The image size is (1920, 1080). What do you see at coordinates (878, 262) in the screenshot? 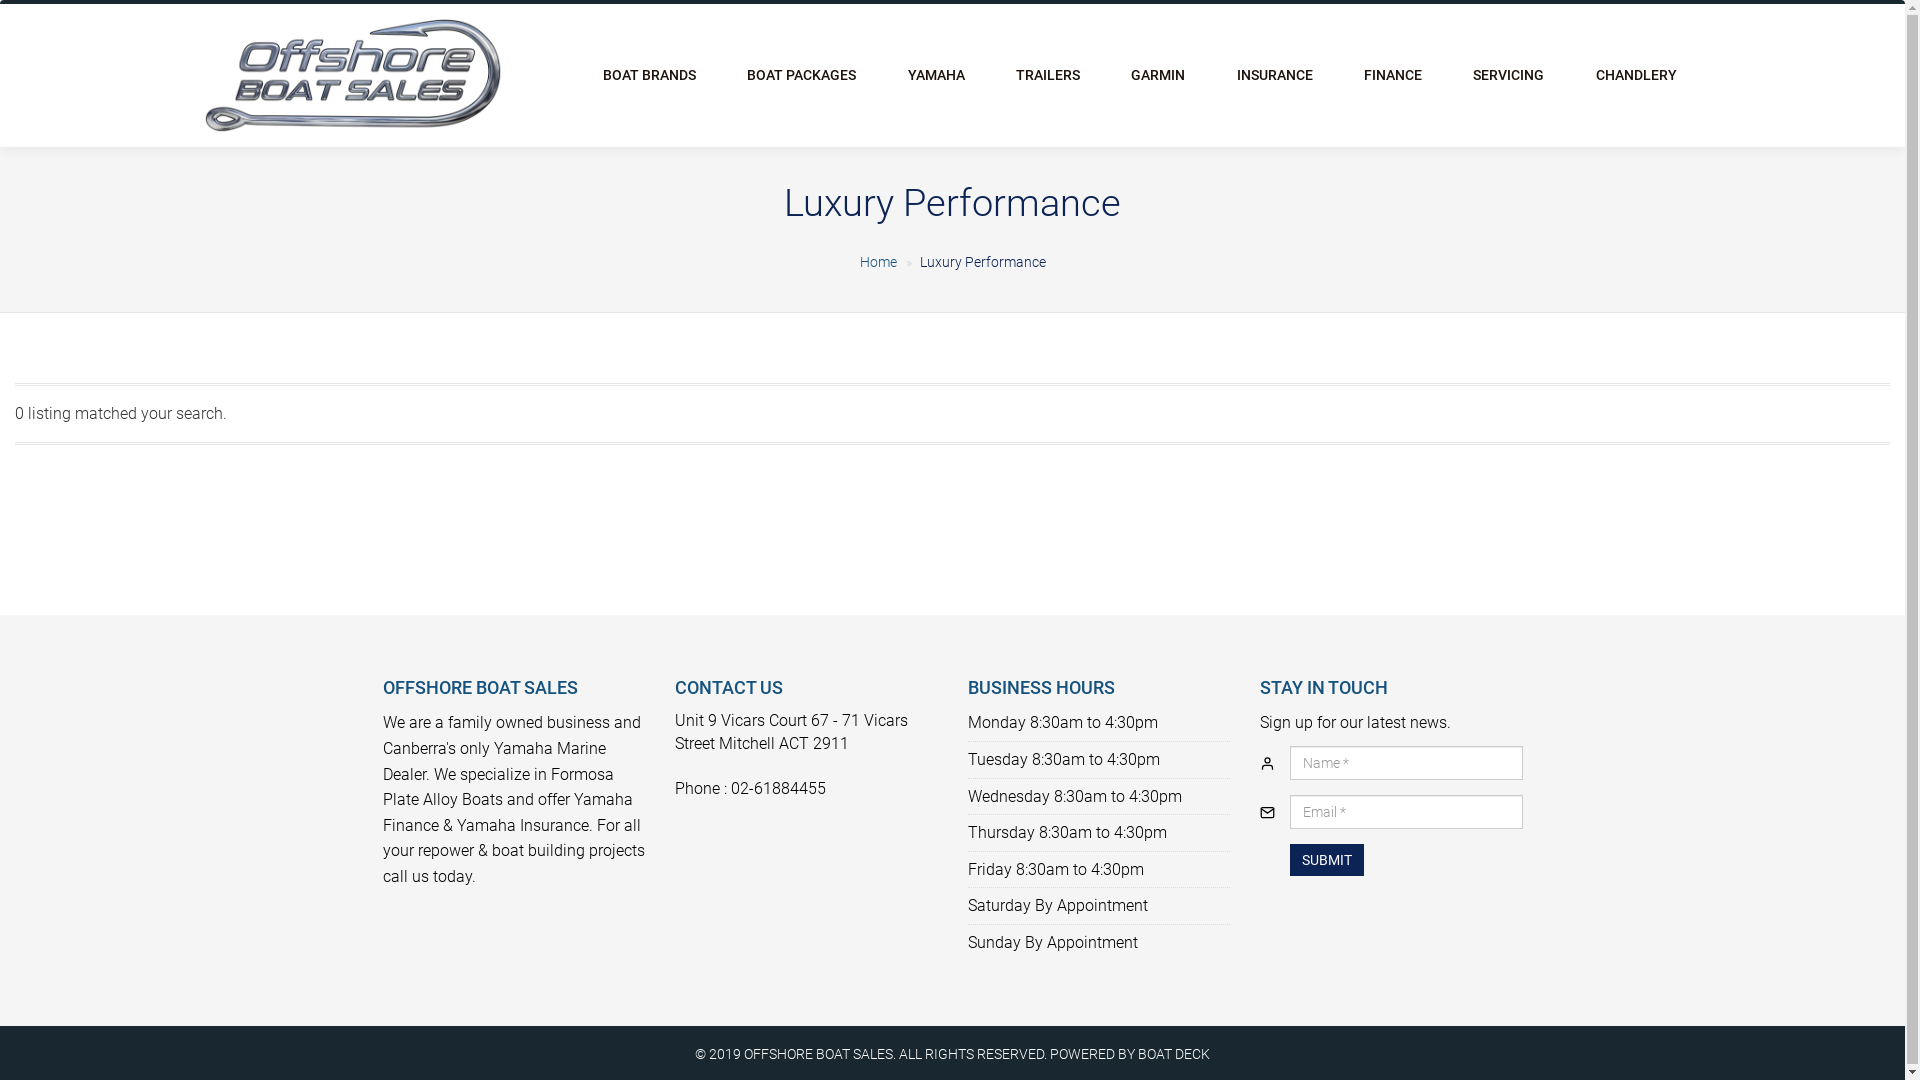
I see `Home` at bounding box center [878, 262].